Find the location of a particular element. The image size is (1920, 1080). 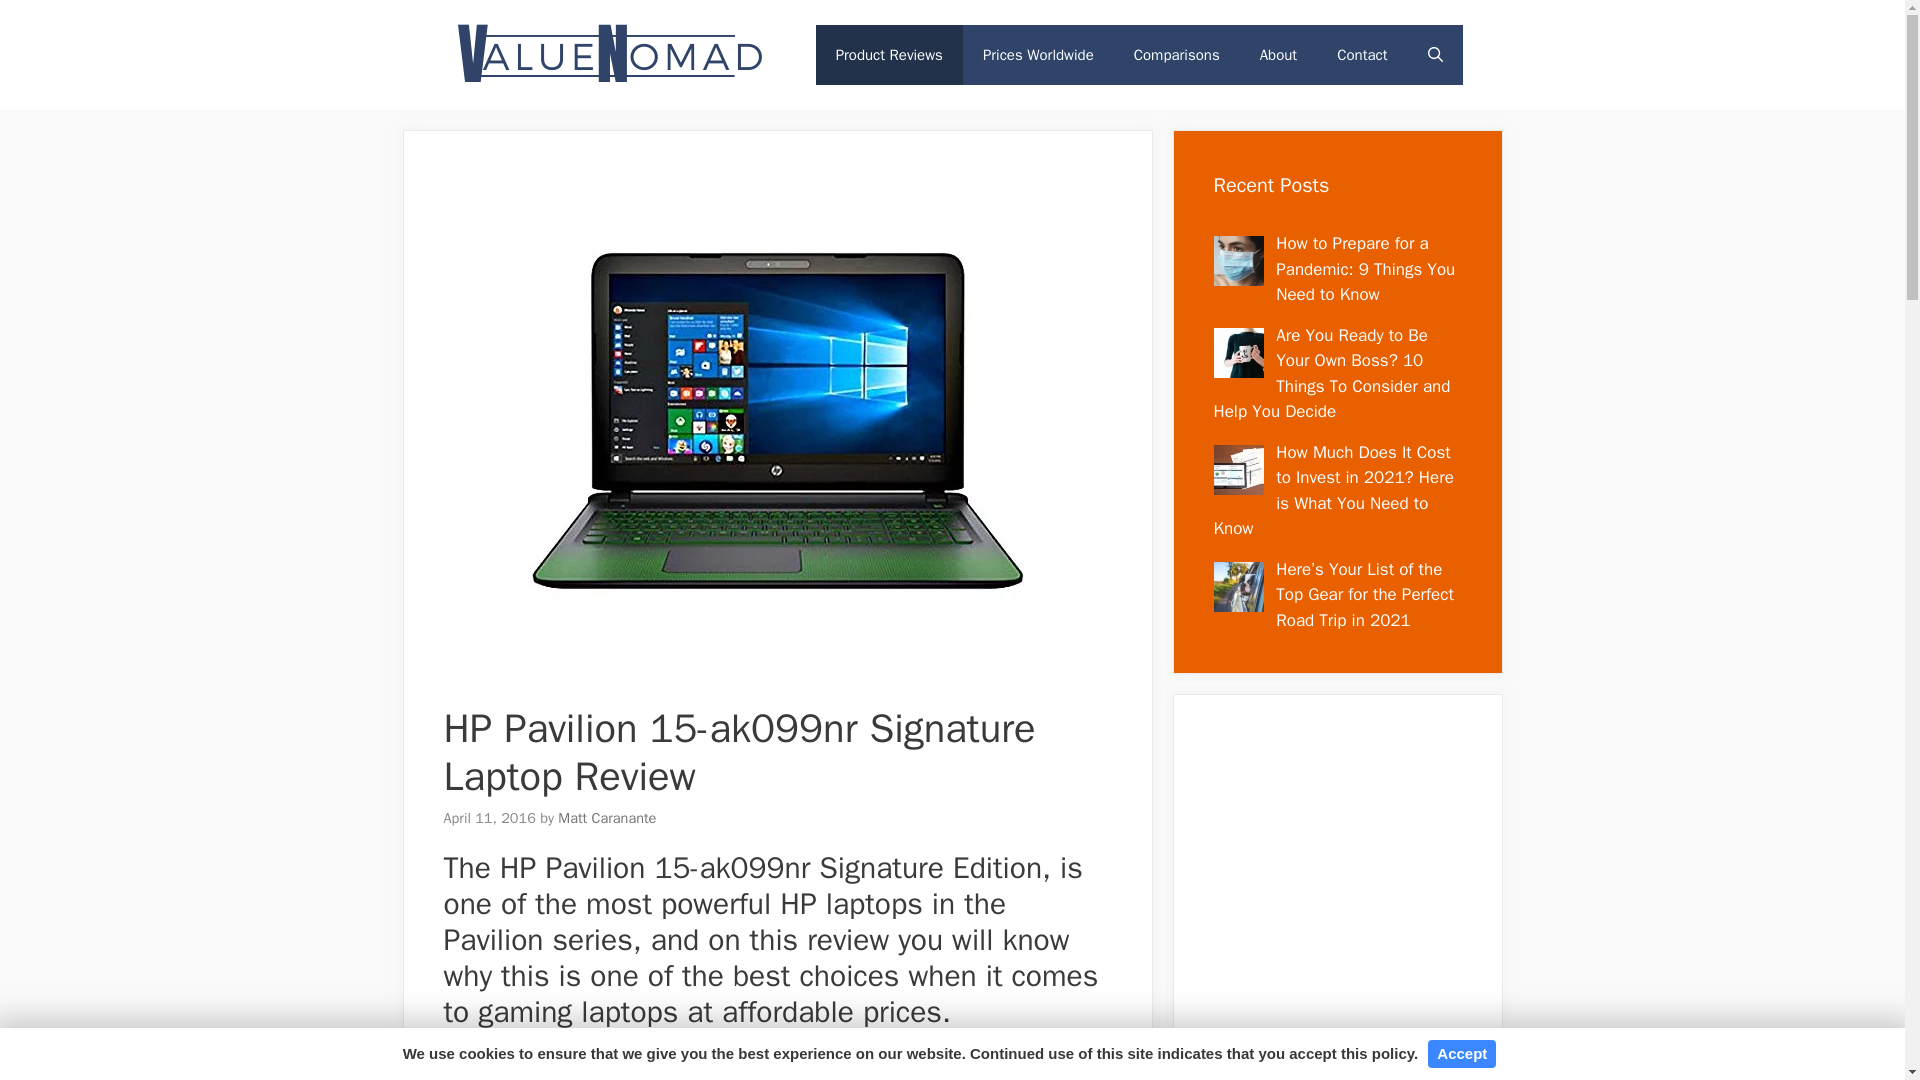

Value Nomad is located at coordinates (608, 53).